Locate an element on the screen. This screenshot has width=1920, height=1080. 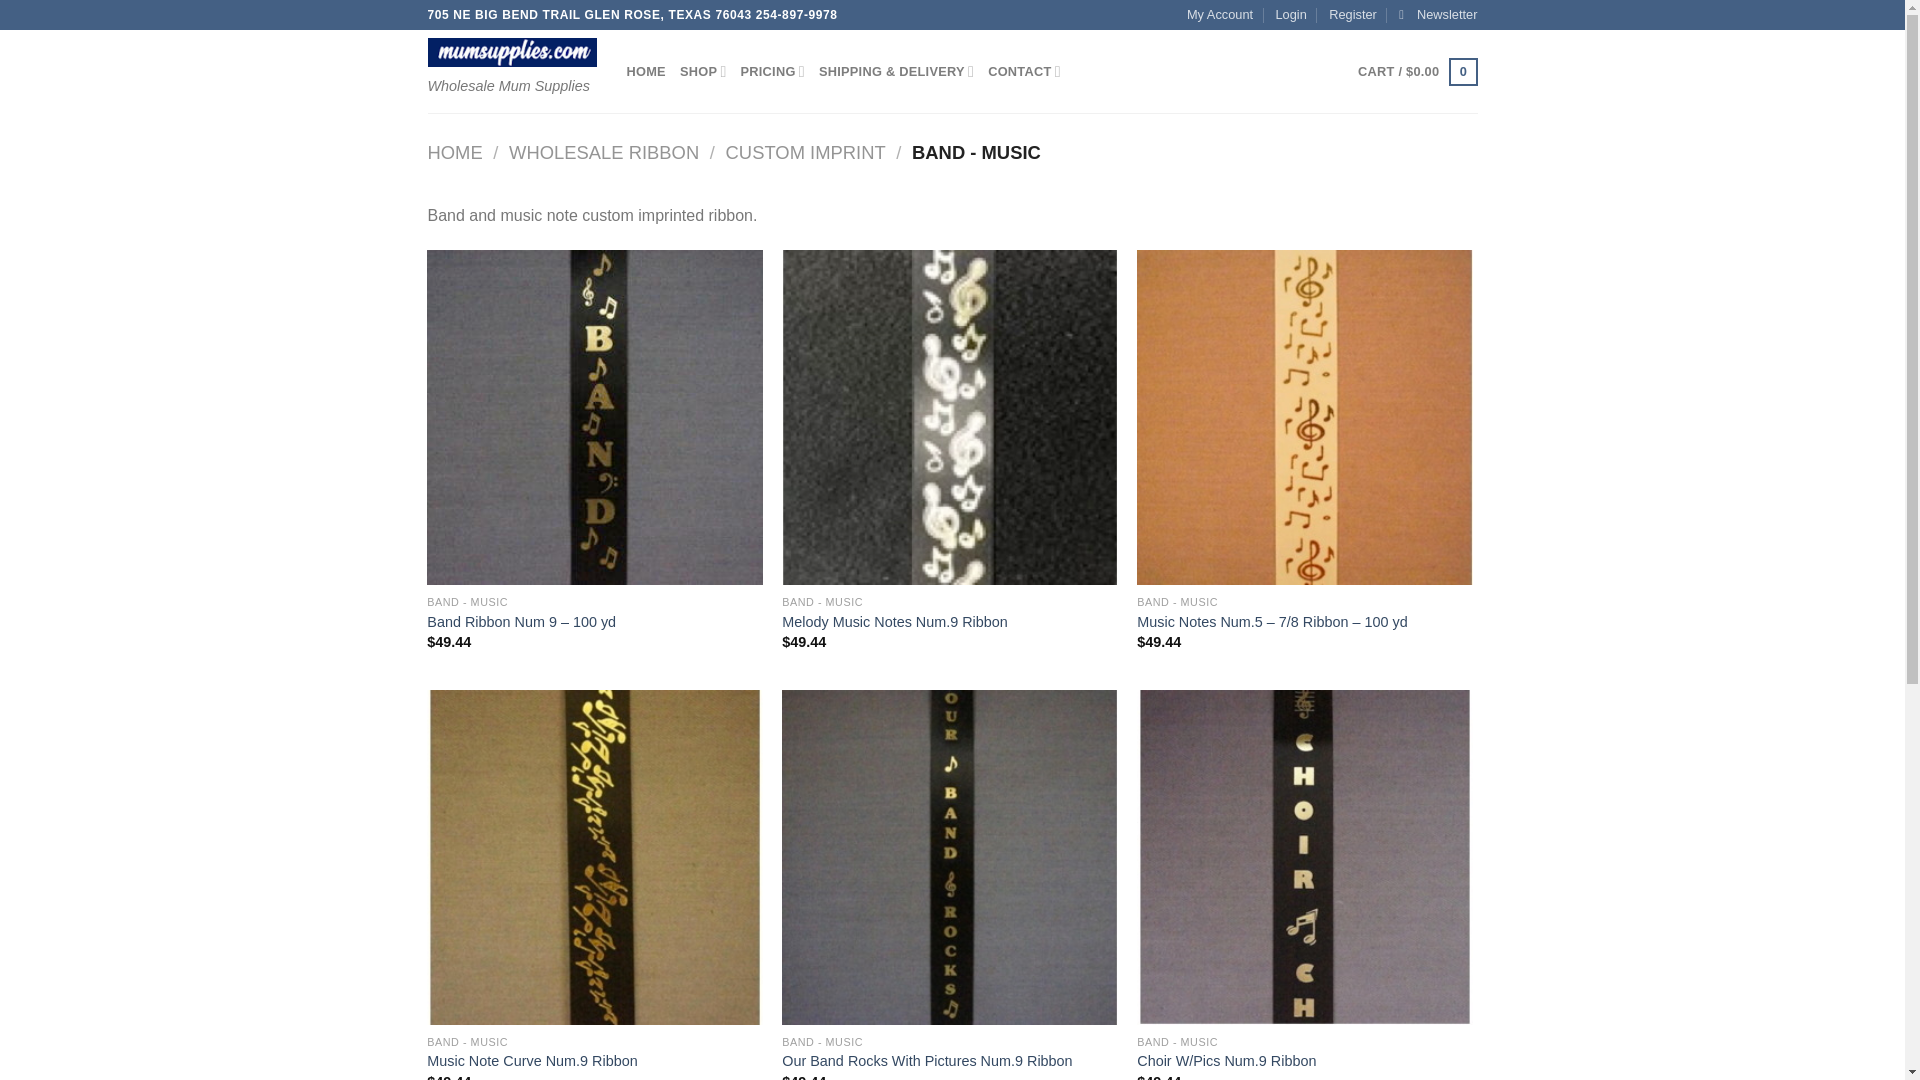
CUSTOM IMPRINT is located at coordinates (805, 152).